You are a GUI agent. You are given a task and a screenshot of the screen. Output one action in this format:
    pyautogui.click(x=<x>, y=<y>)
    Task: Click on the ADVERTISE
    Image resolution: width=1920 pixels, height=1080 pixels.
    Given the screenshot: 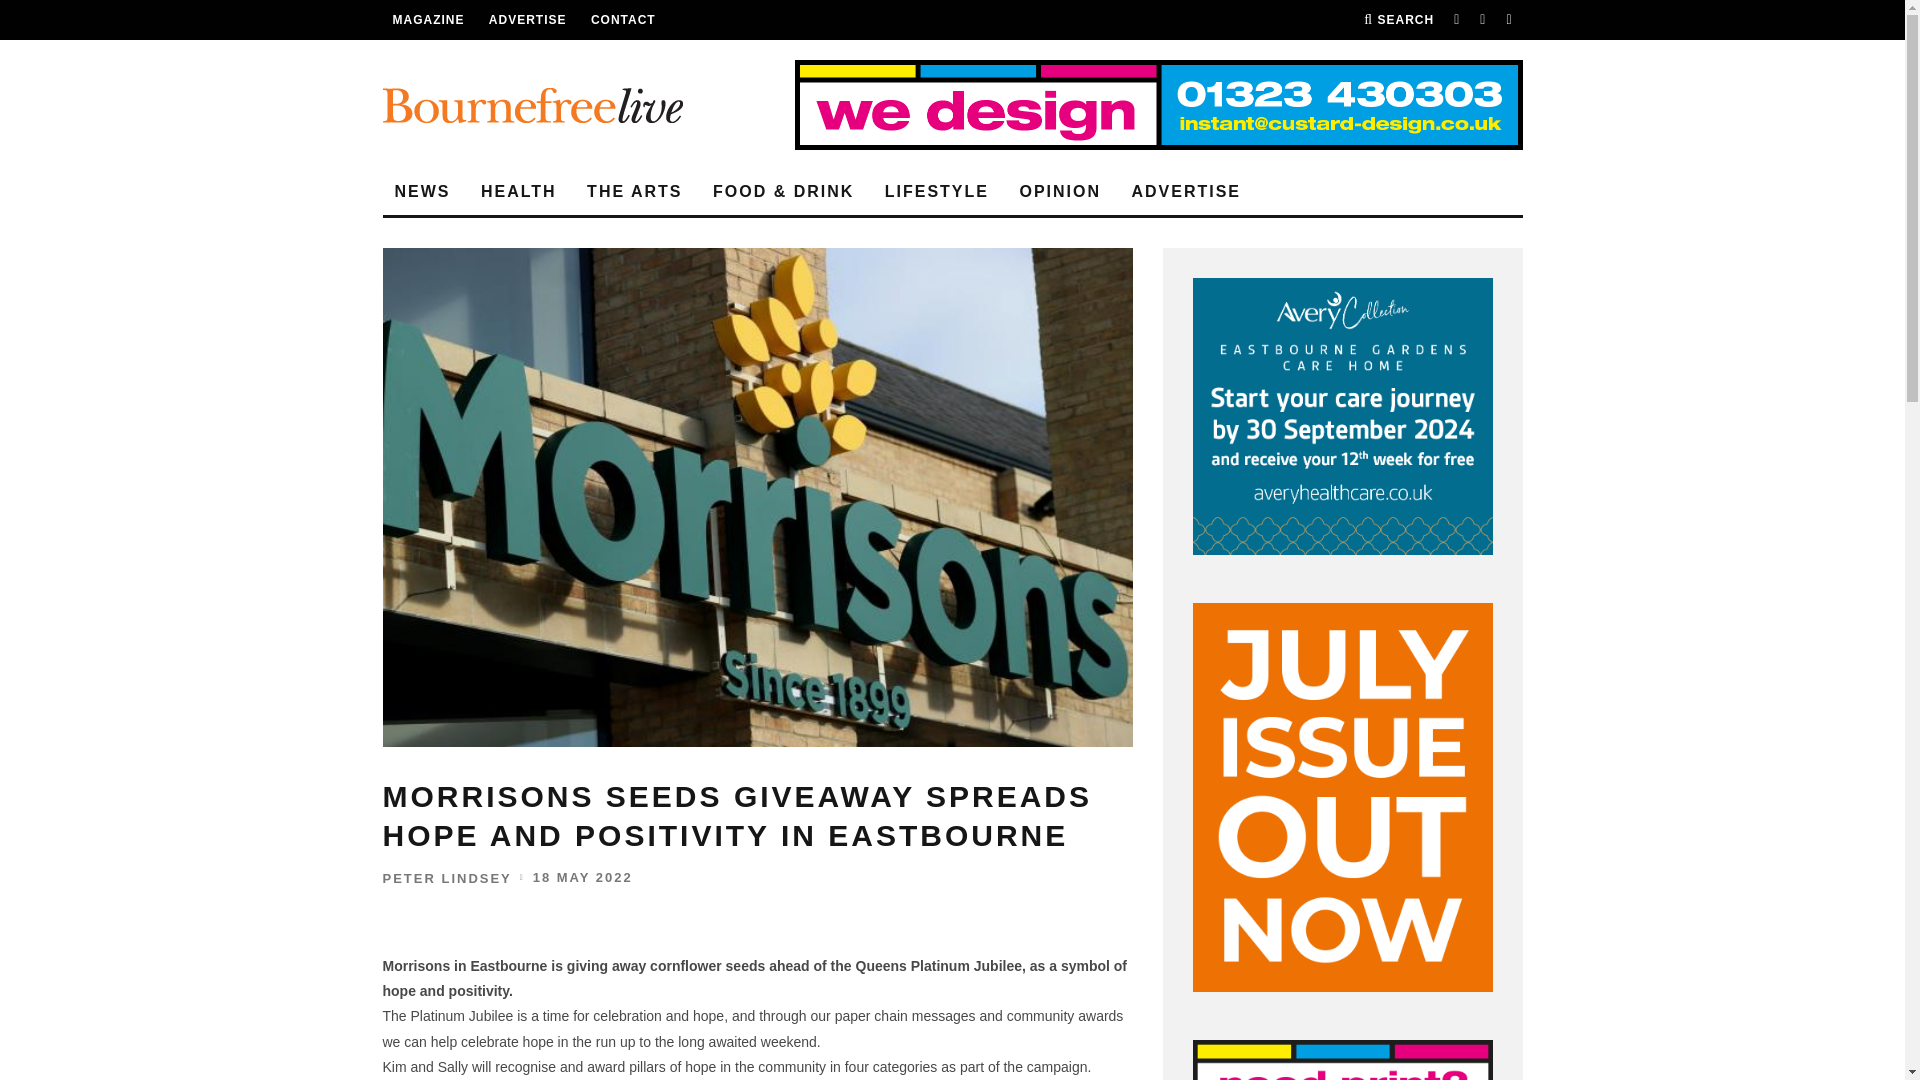 What is the action you would take?
    pyautogui.click(x=1186, y=192)
    